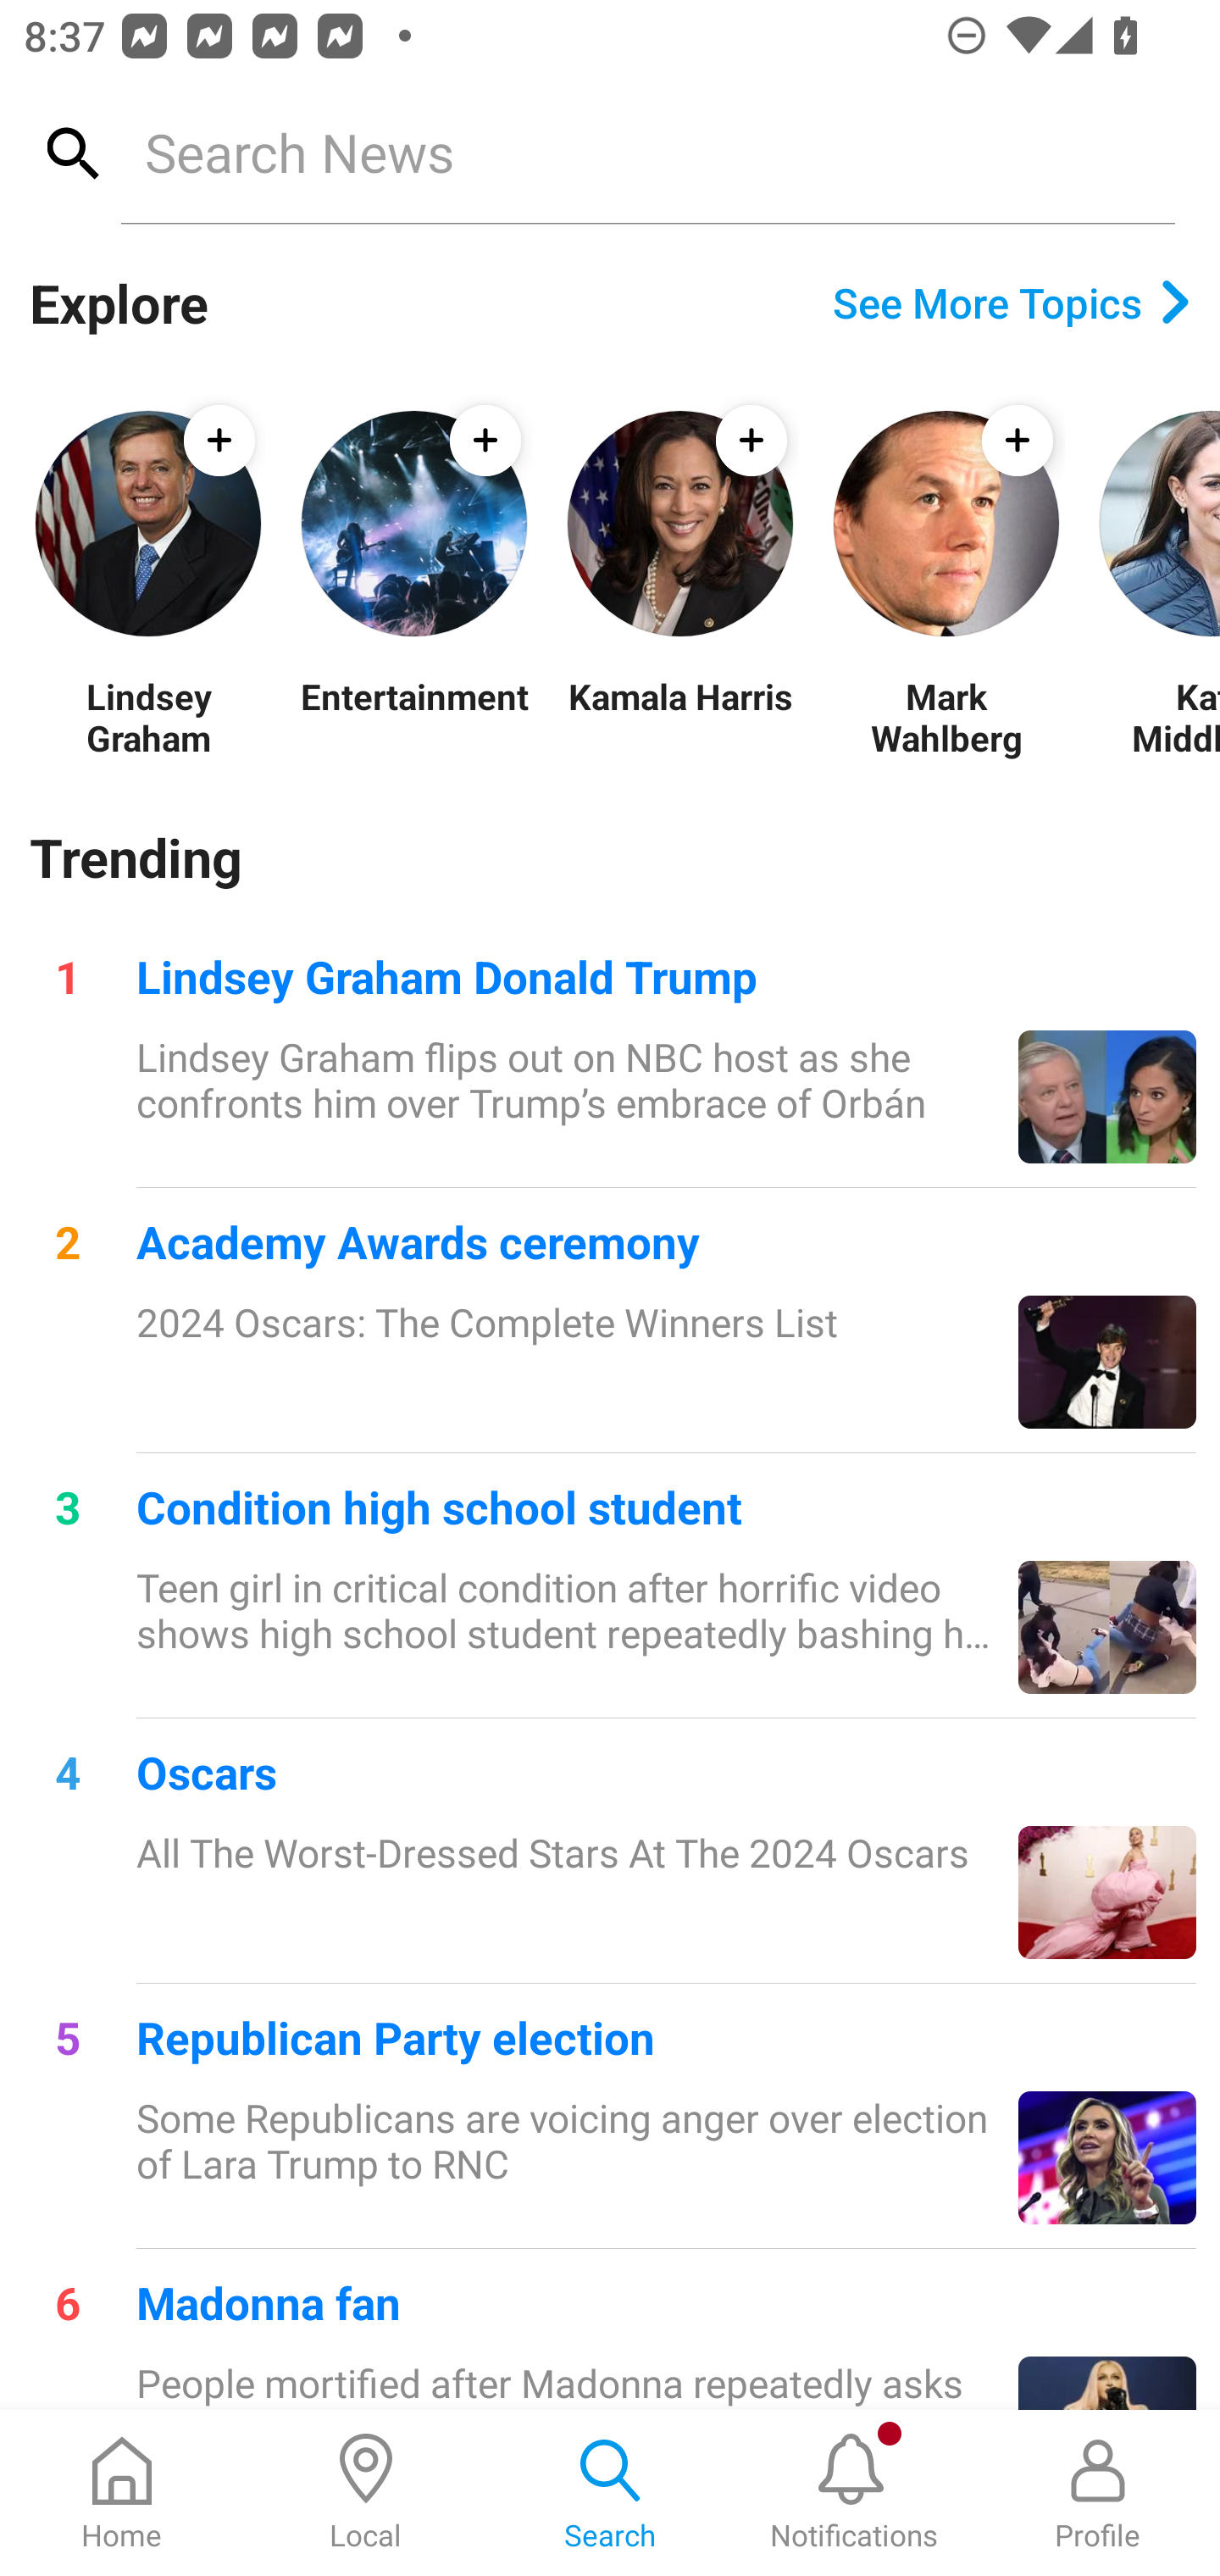  What do you see at coordinates (1098, 2493) in the screenshot?
I see `Profile` at bounding box center [1098, 2493].